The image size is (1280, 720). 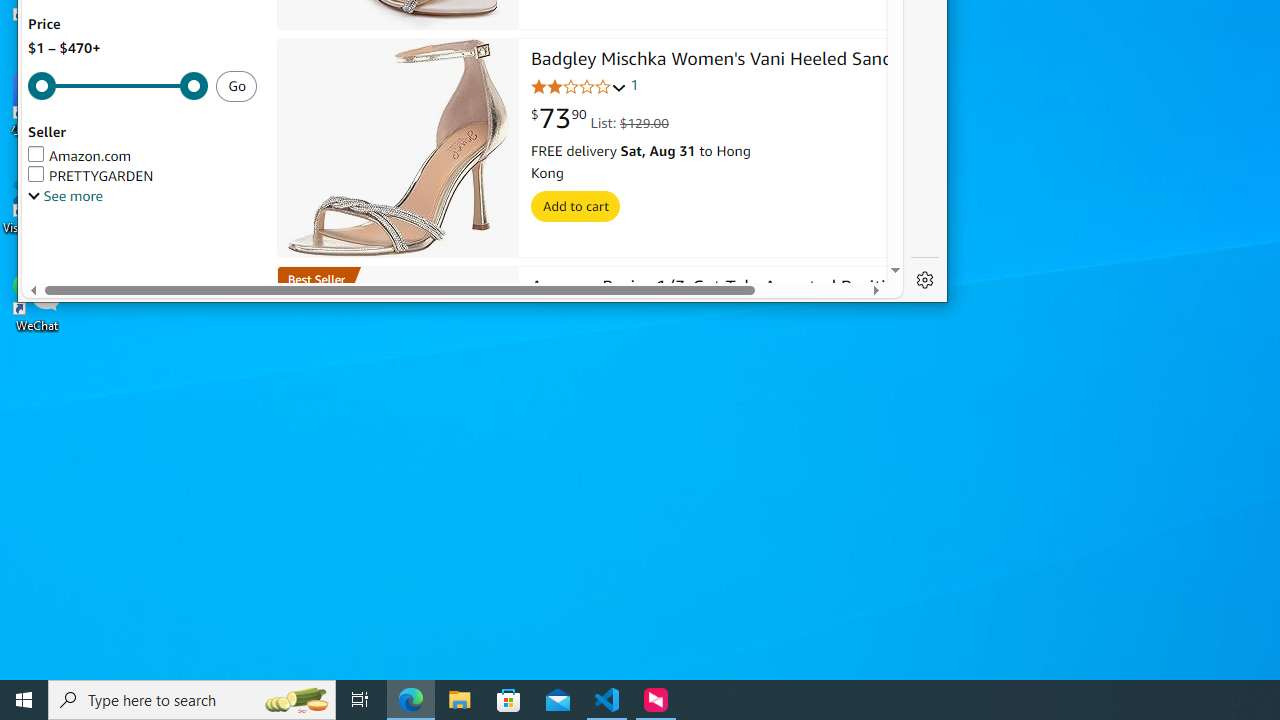 What do you see at coordinates (118, 86) in the screenshot?
I see `Minimum` at bounding box center [118, 86].